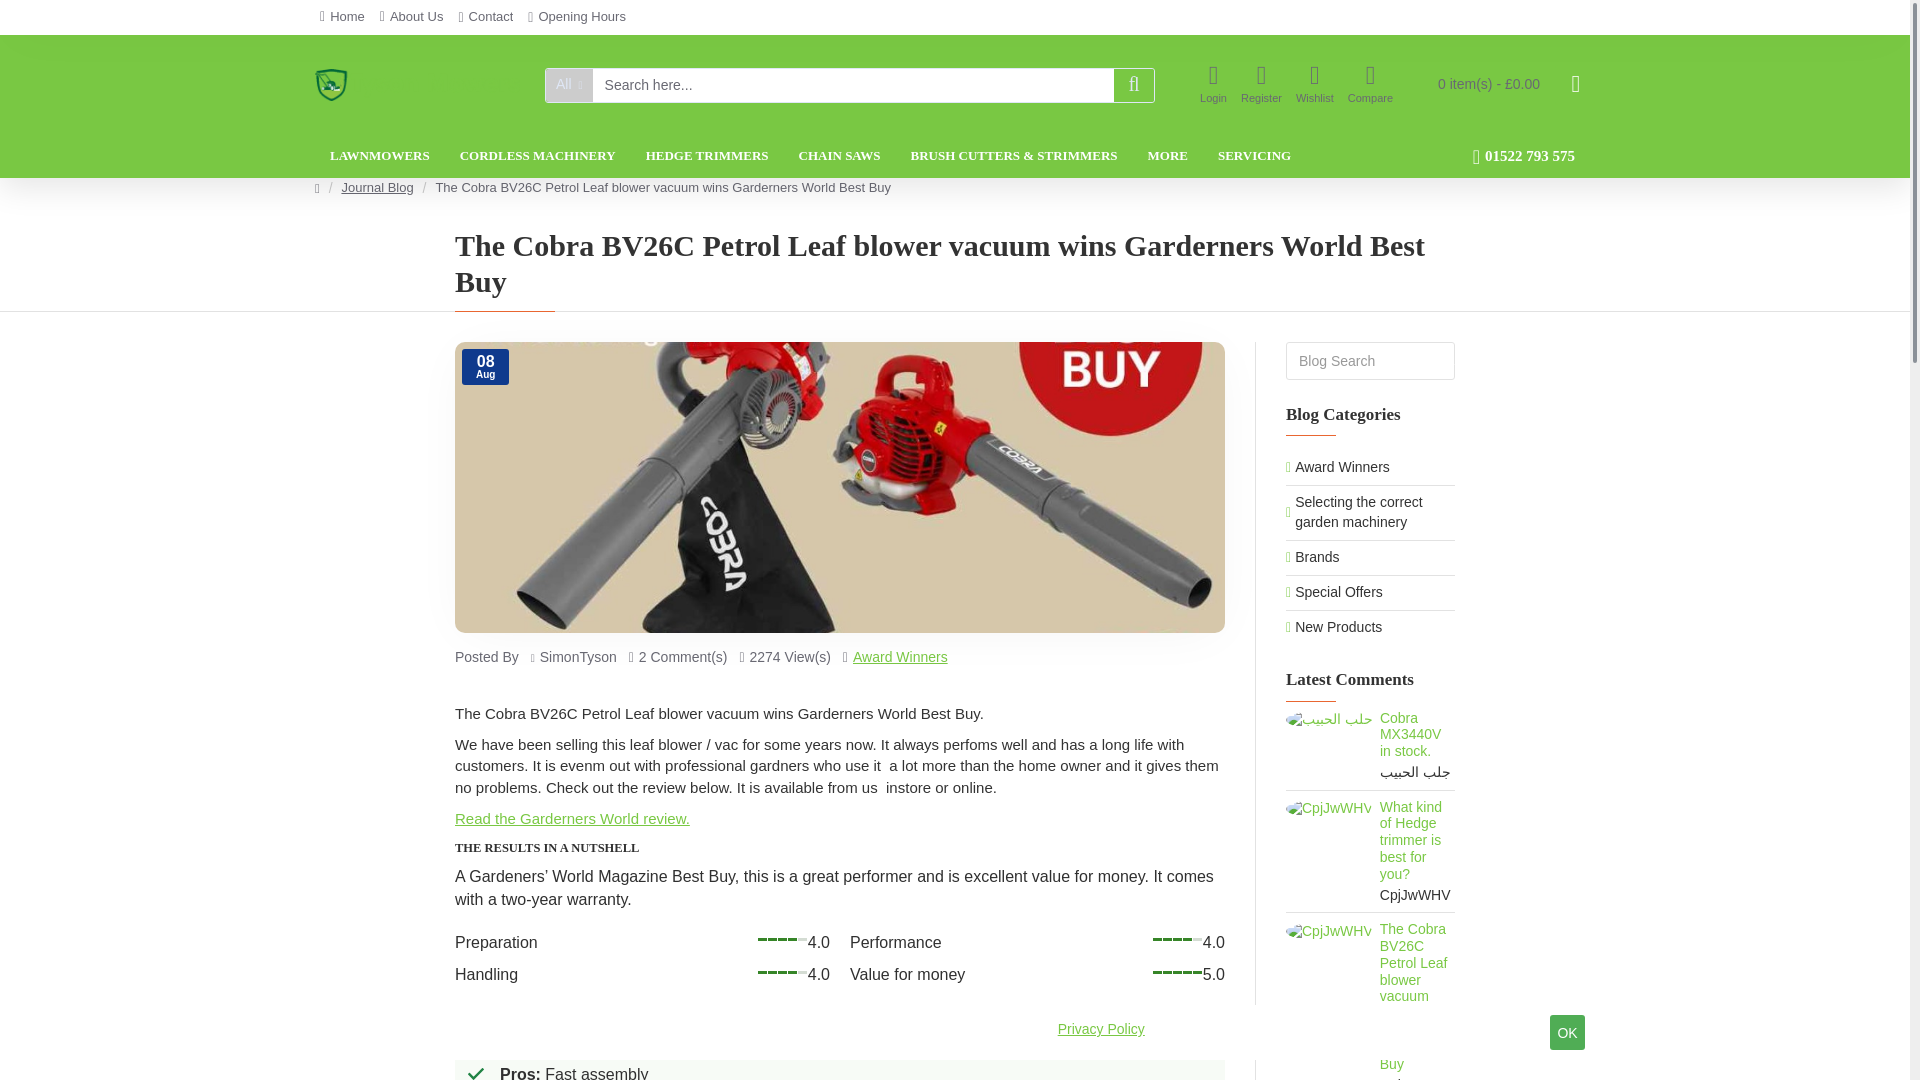  I want to click on Tyson Mowers, so click(417, 85).